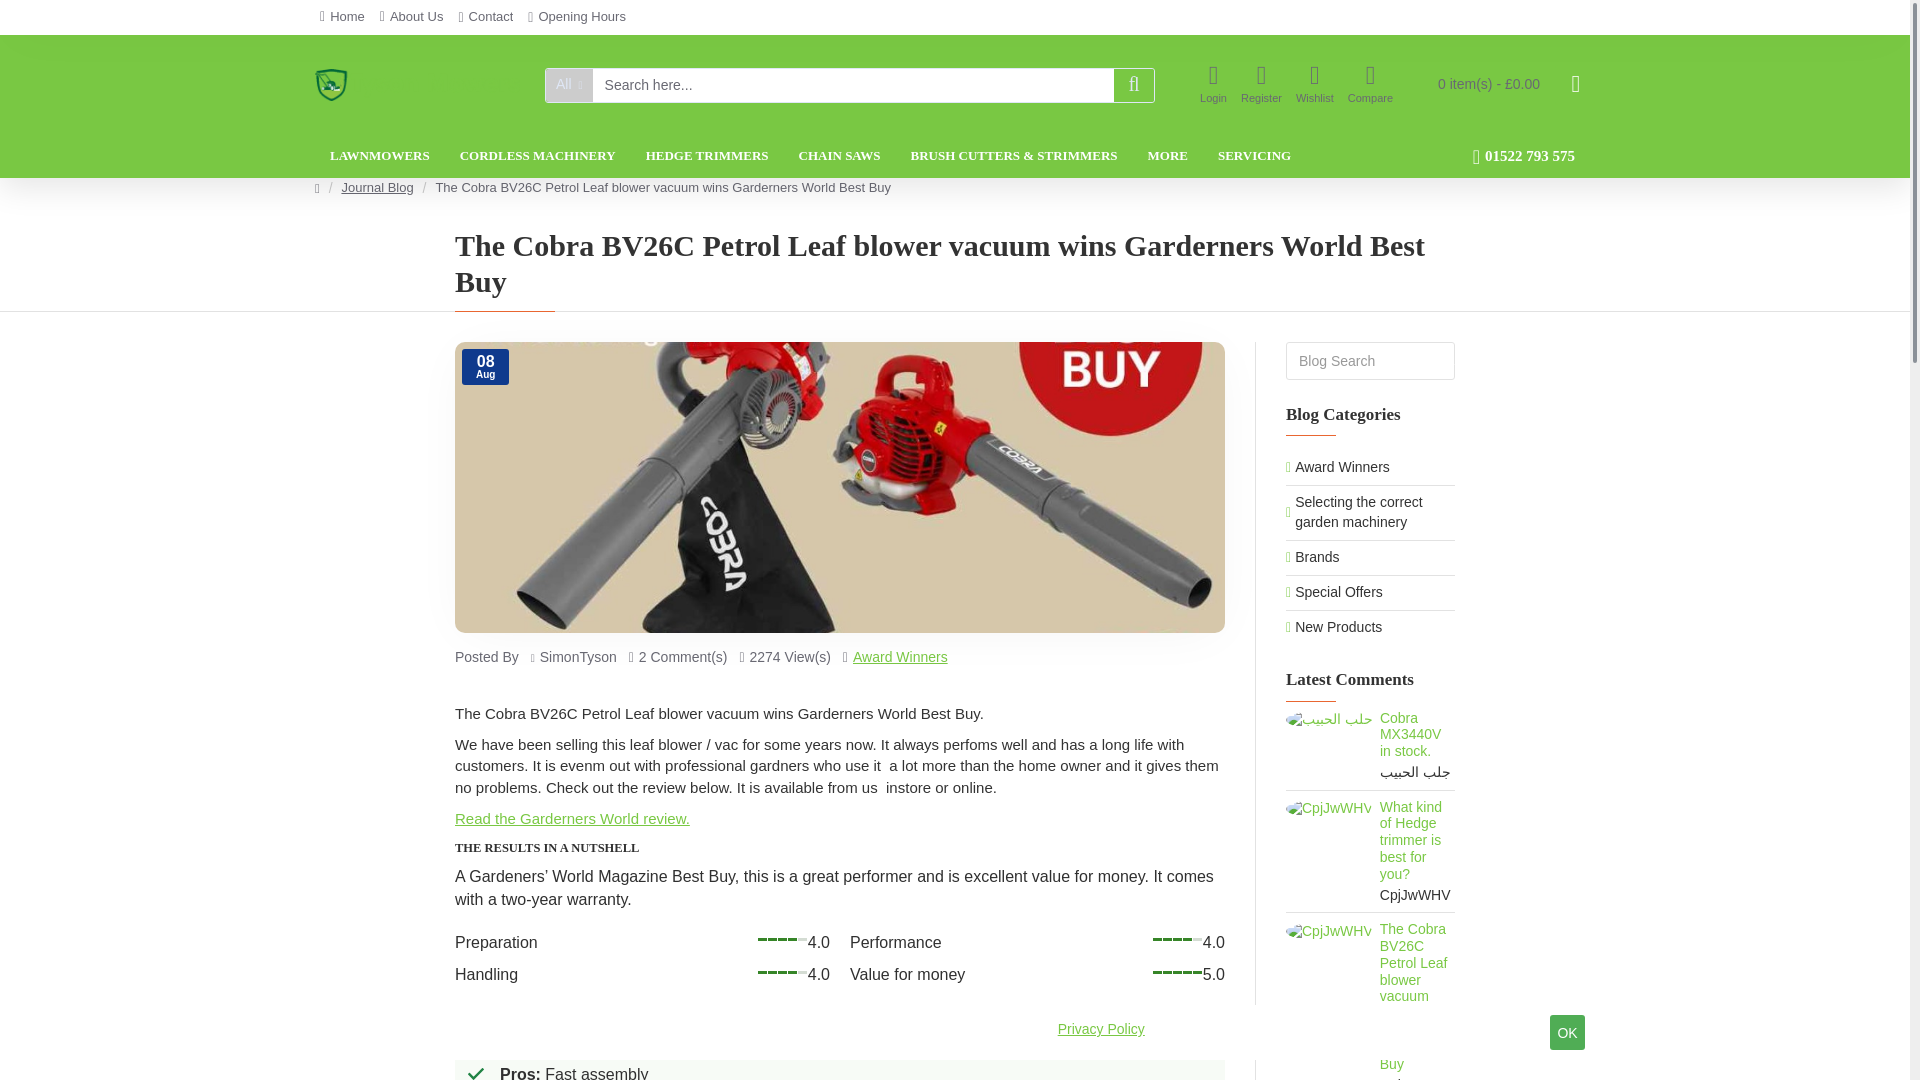  I want to click on Tyson Mowers, so click(417, 85).